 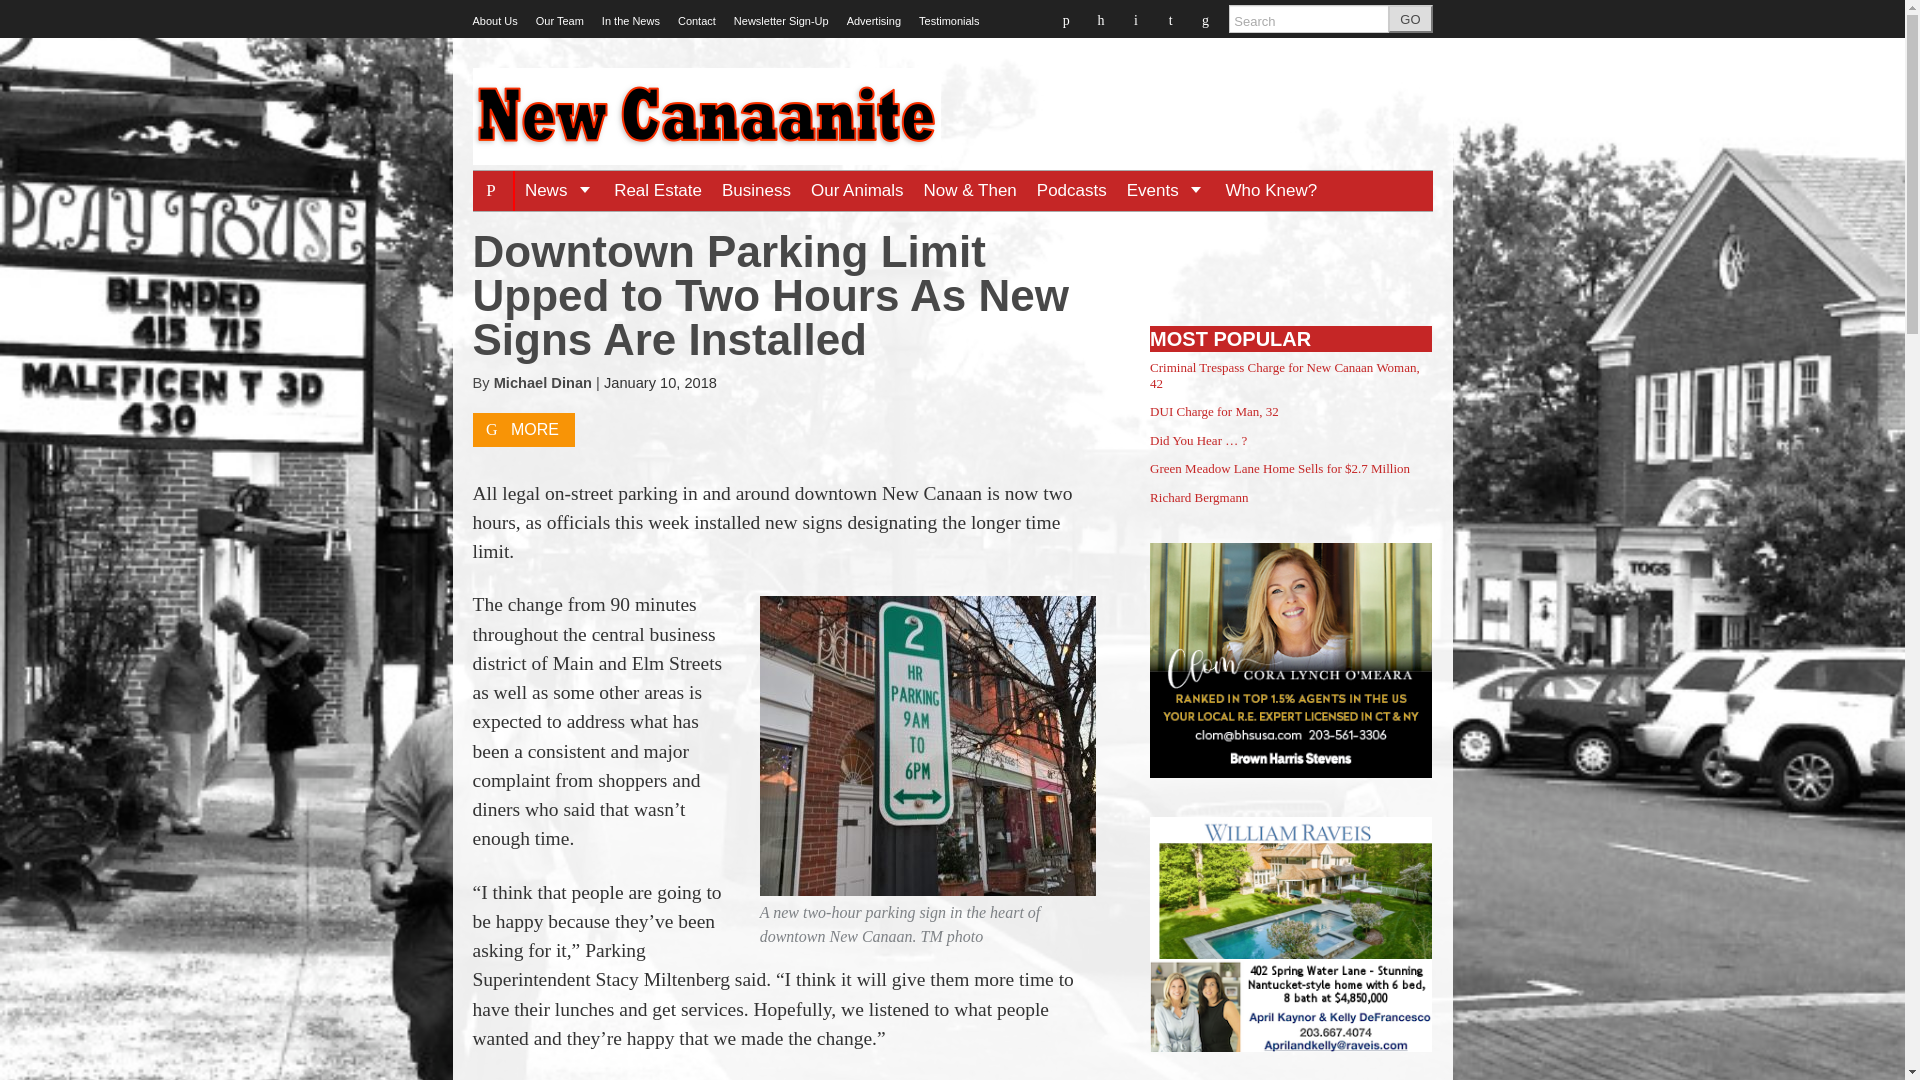 What do you see at coordinates (1172, 19) in the screenshot?
I see `Link to Instagram Page` at bounding box center [1172, 19].